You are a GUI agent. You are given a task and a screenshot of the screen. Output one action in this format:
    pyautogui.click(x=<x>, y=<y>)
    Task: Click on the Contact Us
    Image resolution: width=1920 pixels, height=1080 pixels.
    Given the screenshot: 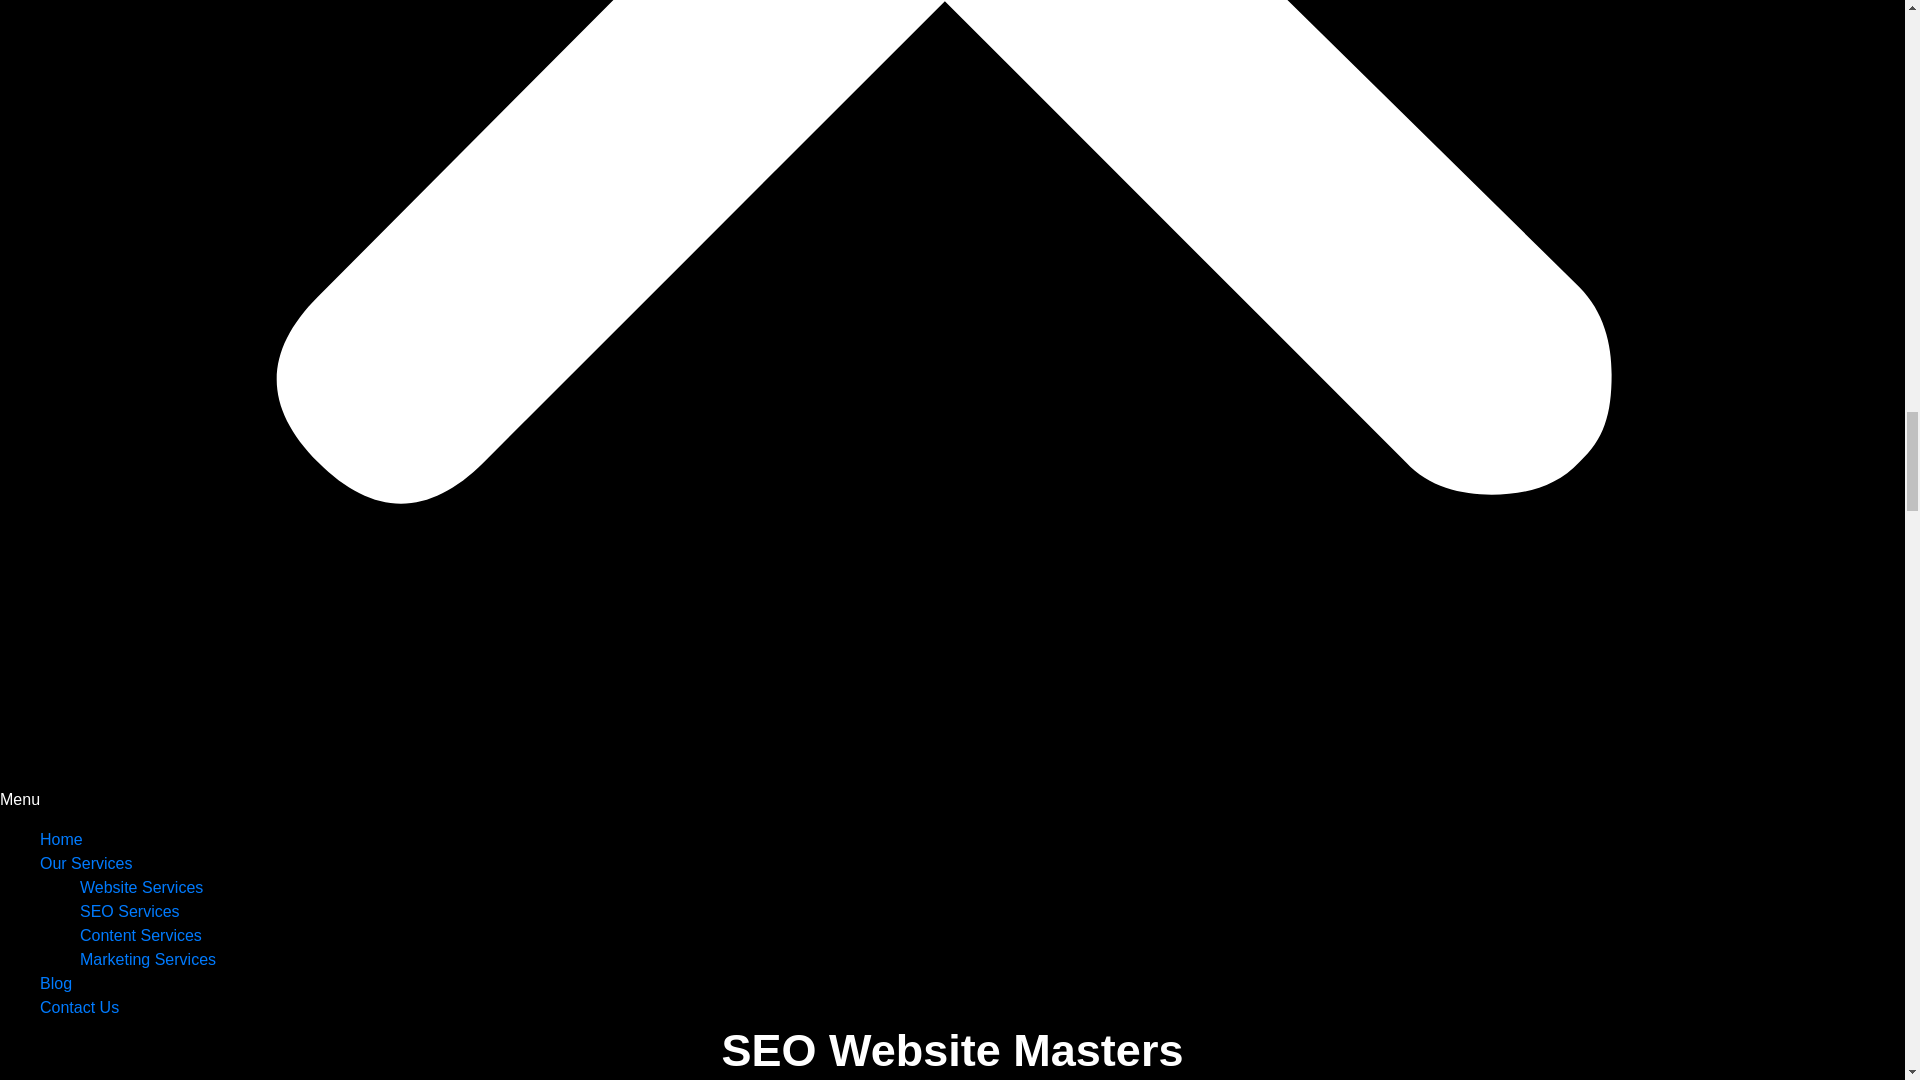 What is the action you would take?
    pyautogui.click(x=80, y=1008)
    